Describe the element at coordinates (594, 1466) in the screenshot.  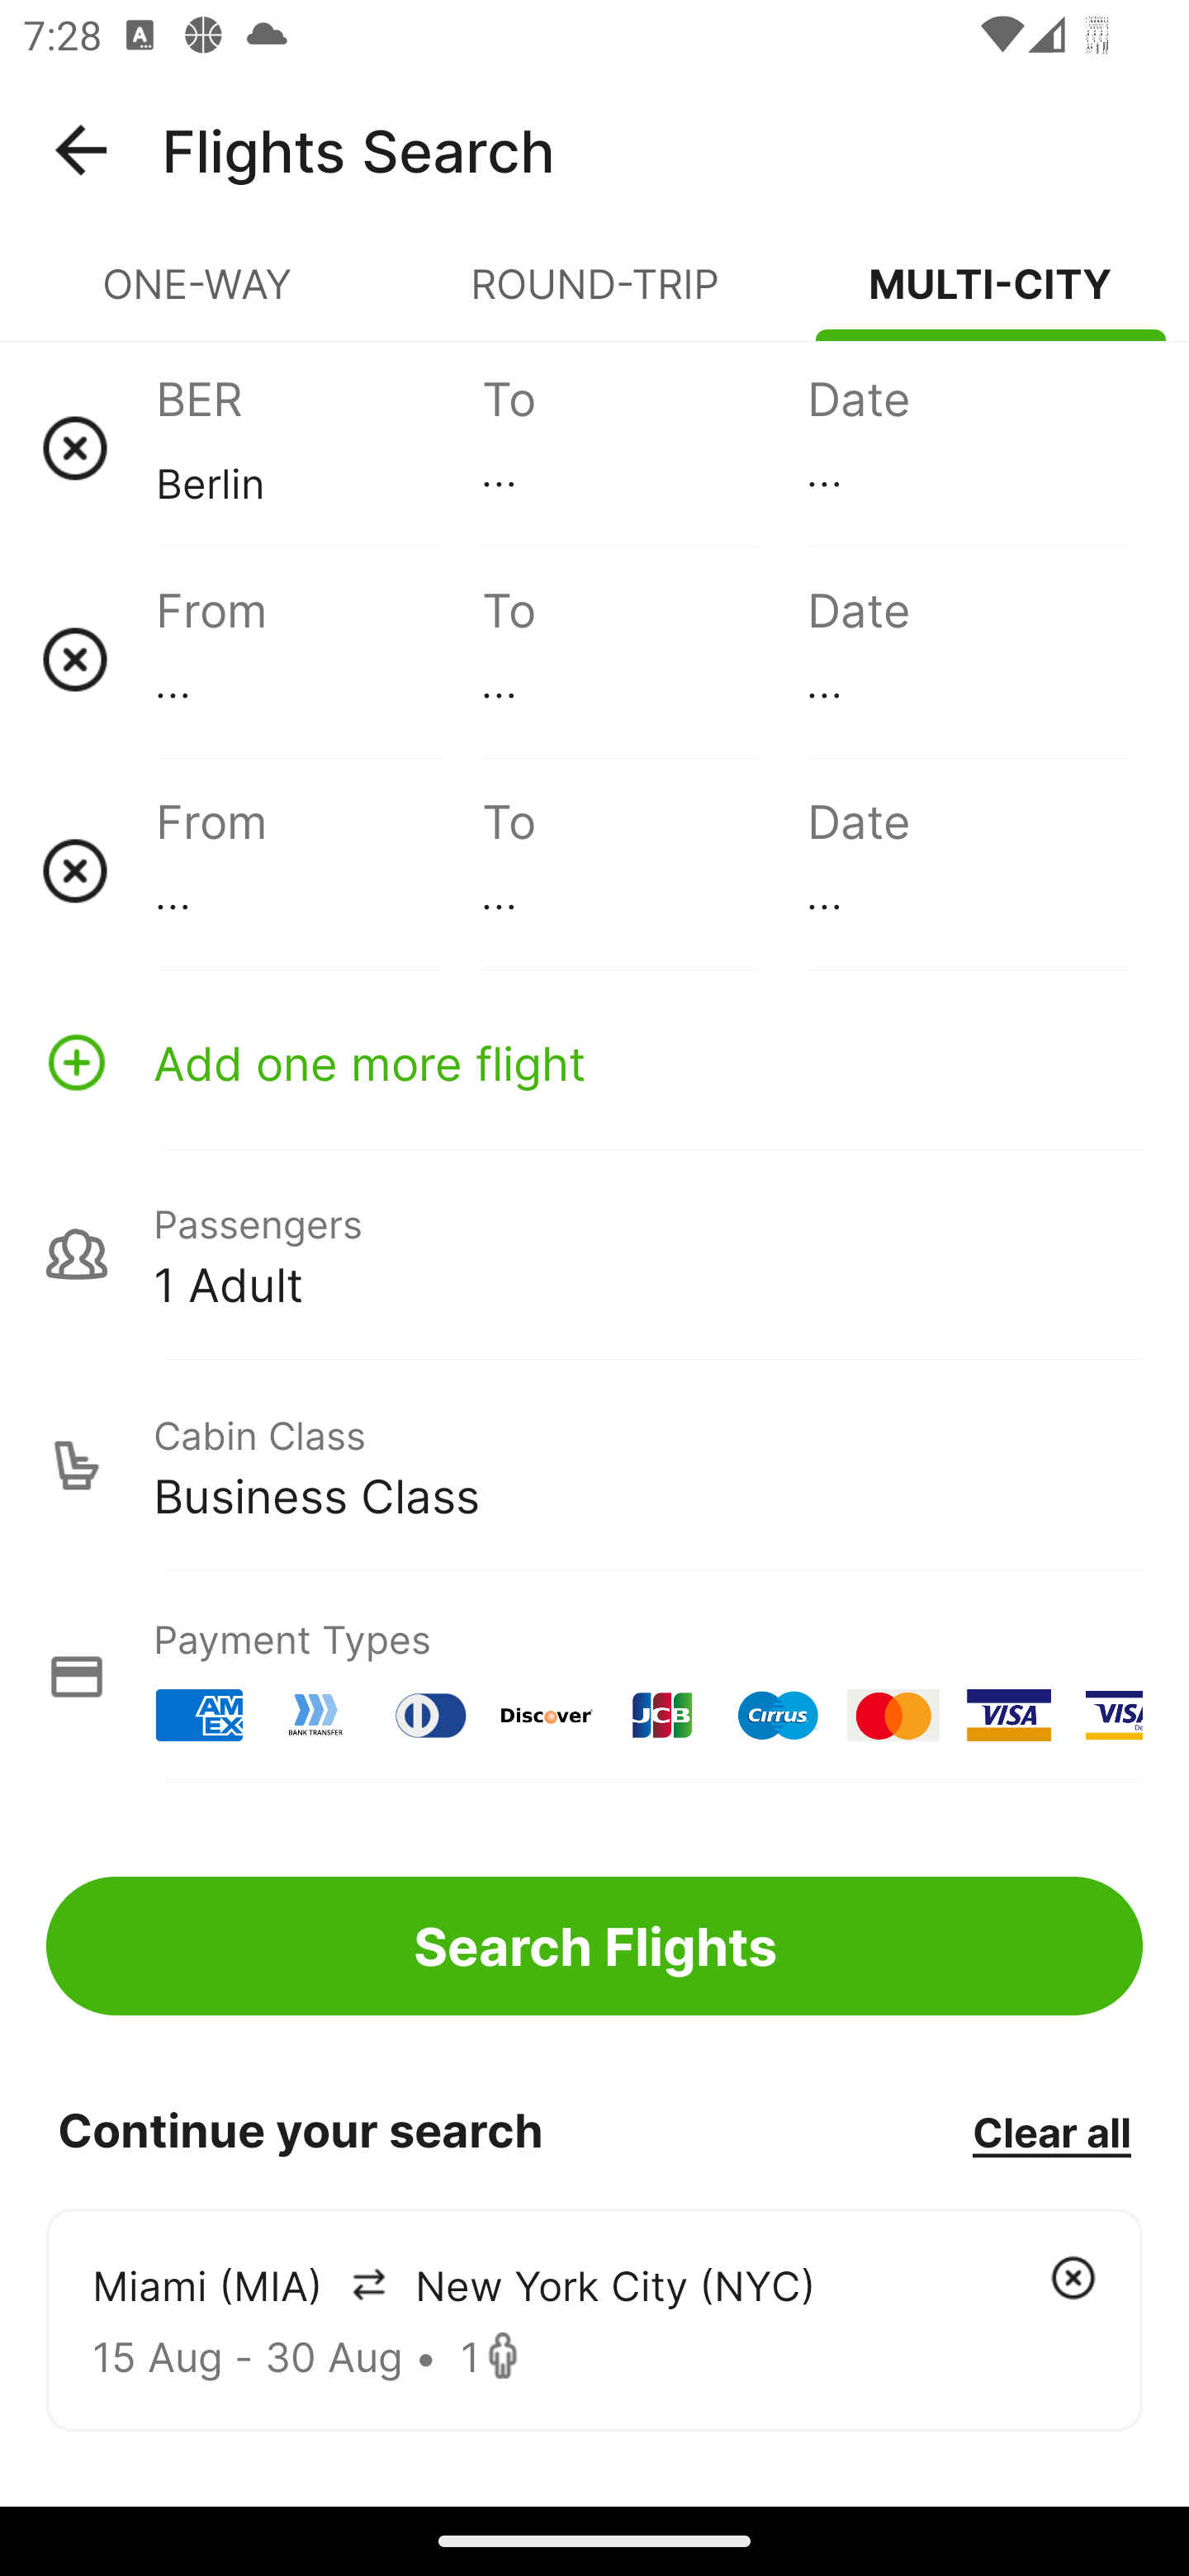
I see `Cabin Class Business Class` at that location.